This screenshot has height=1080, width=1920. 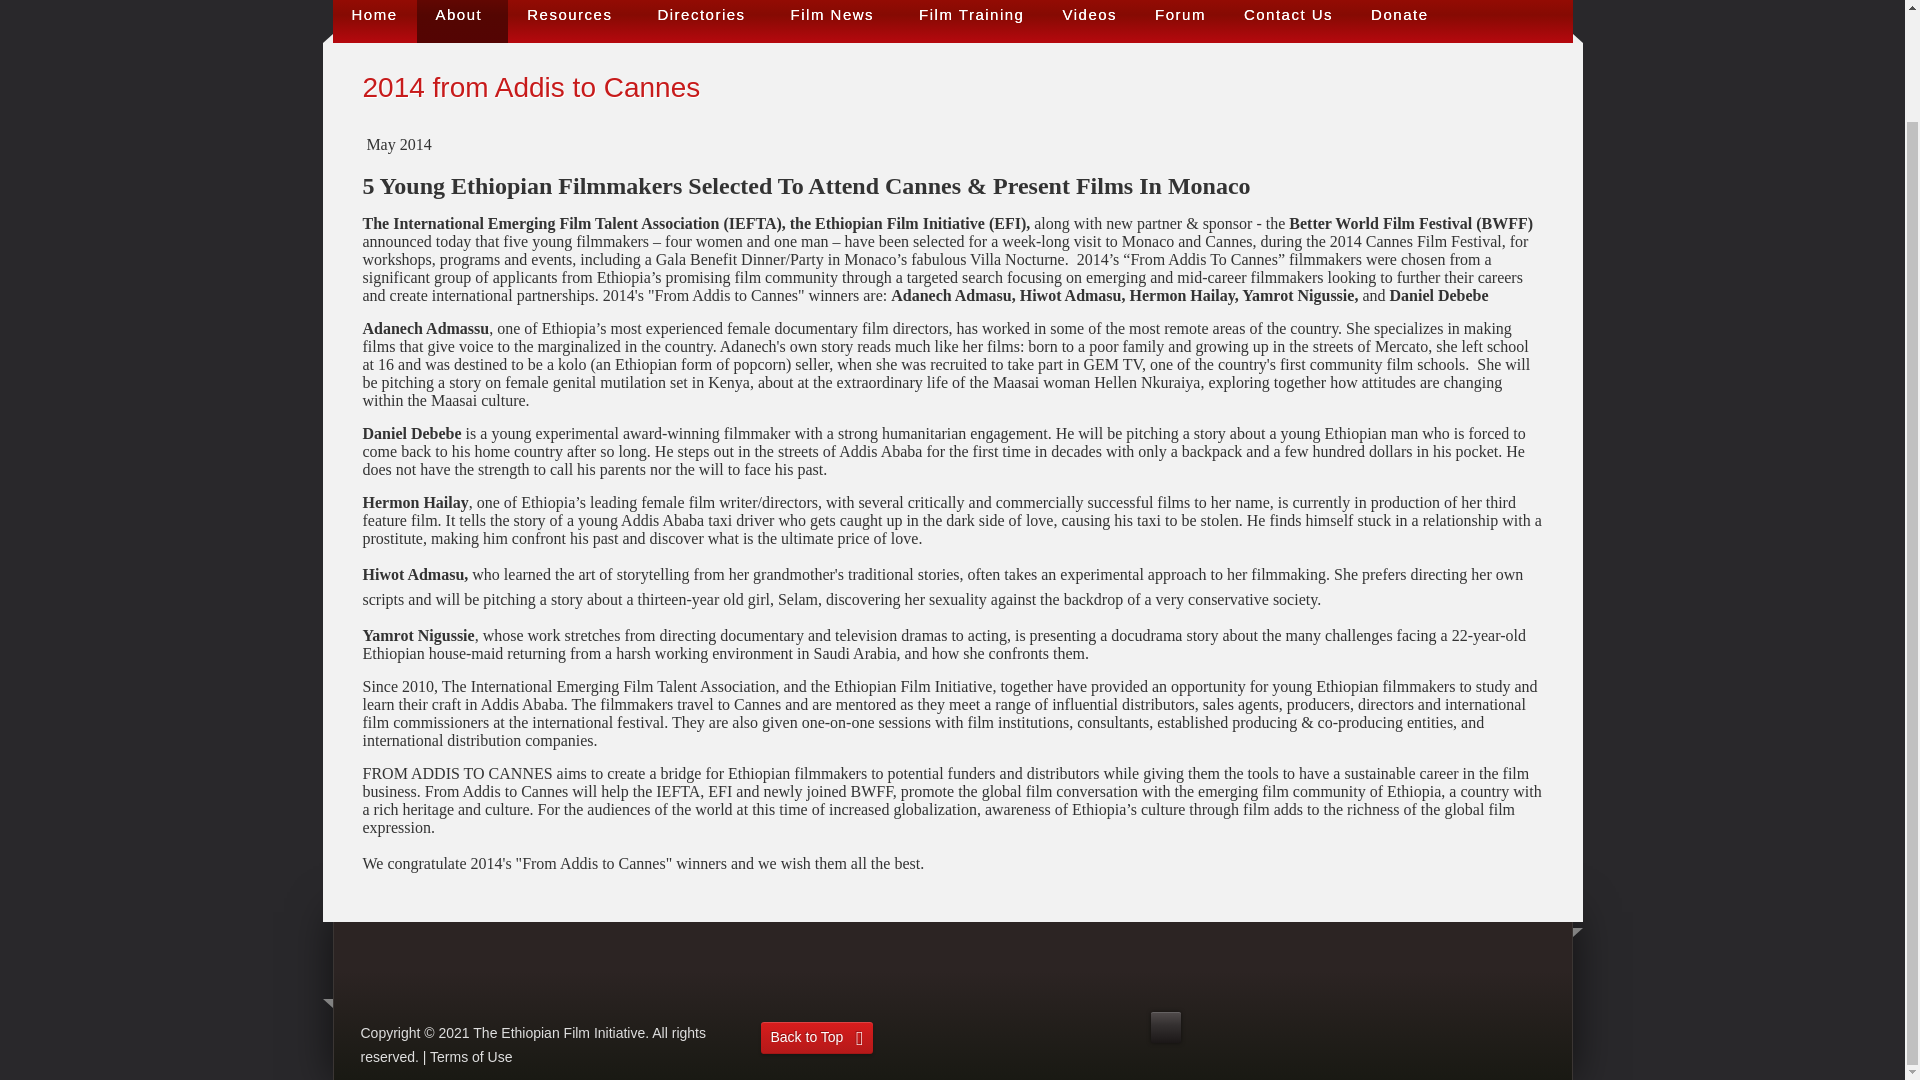 I want to click on Resources, so click(x=572, y=22).